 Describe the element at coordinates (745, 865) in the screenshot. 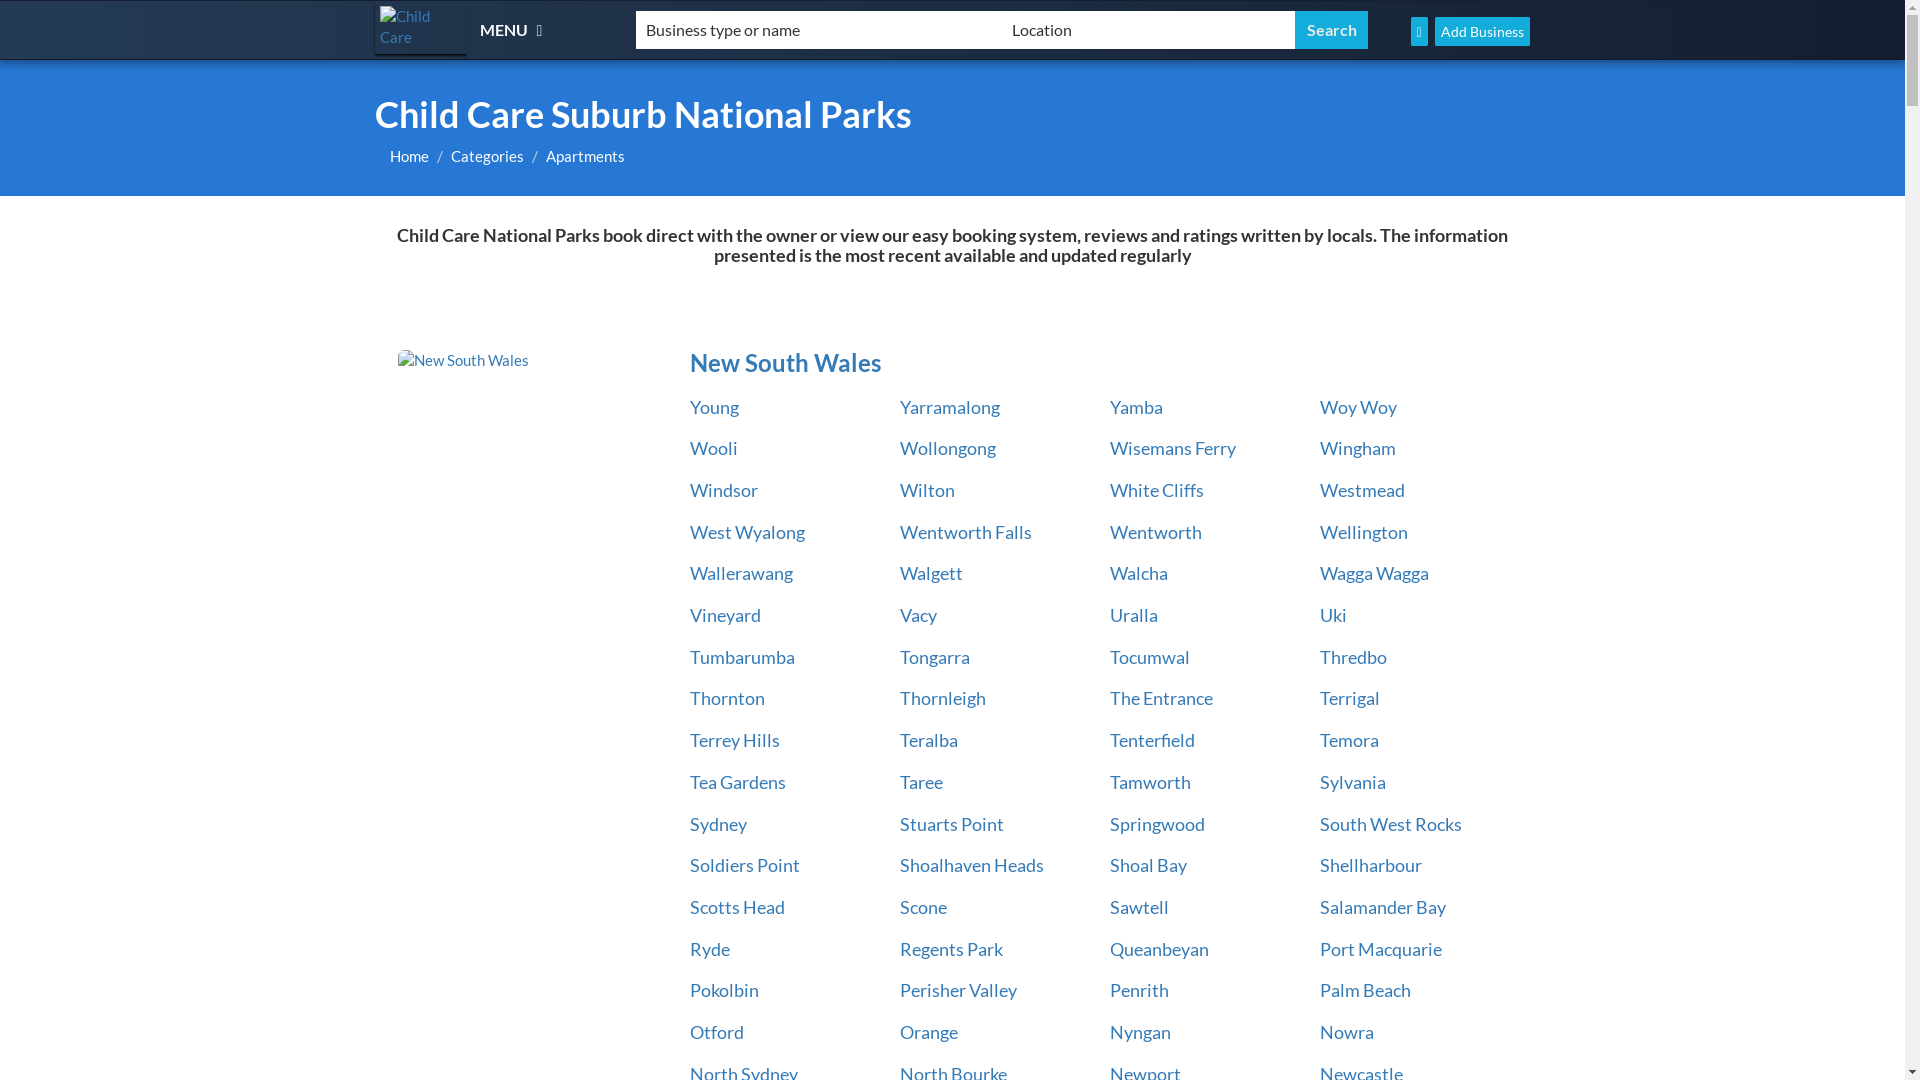

I see `Soldiers Point` at that location.